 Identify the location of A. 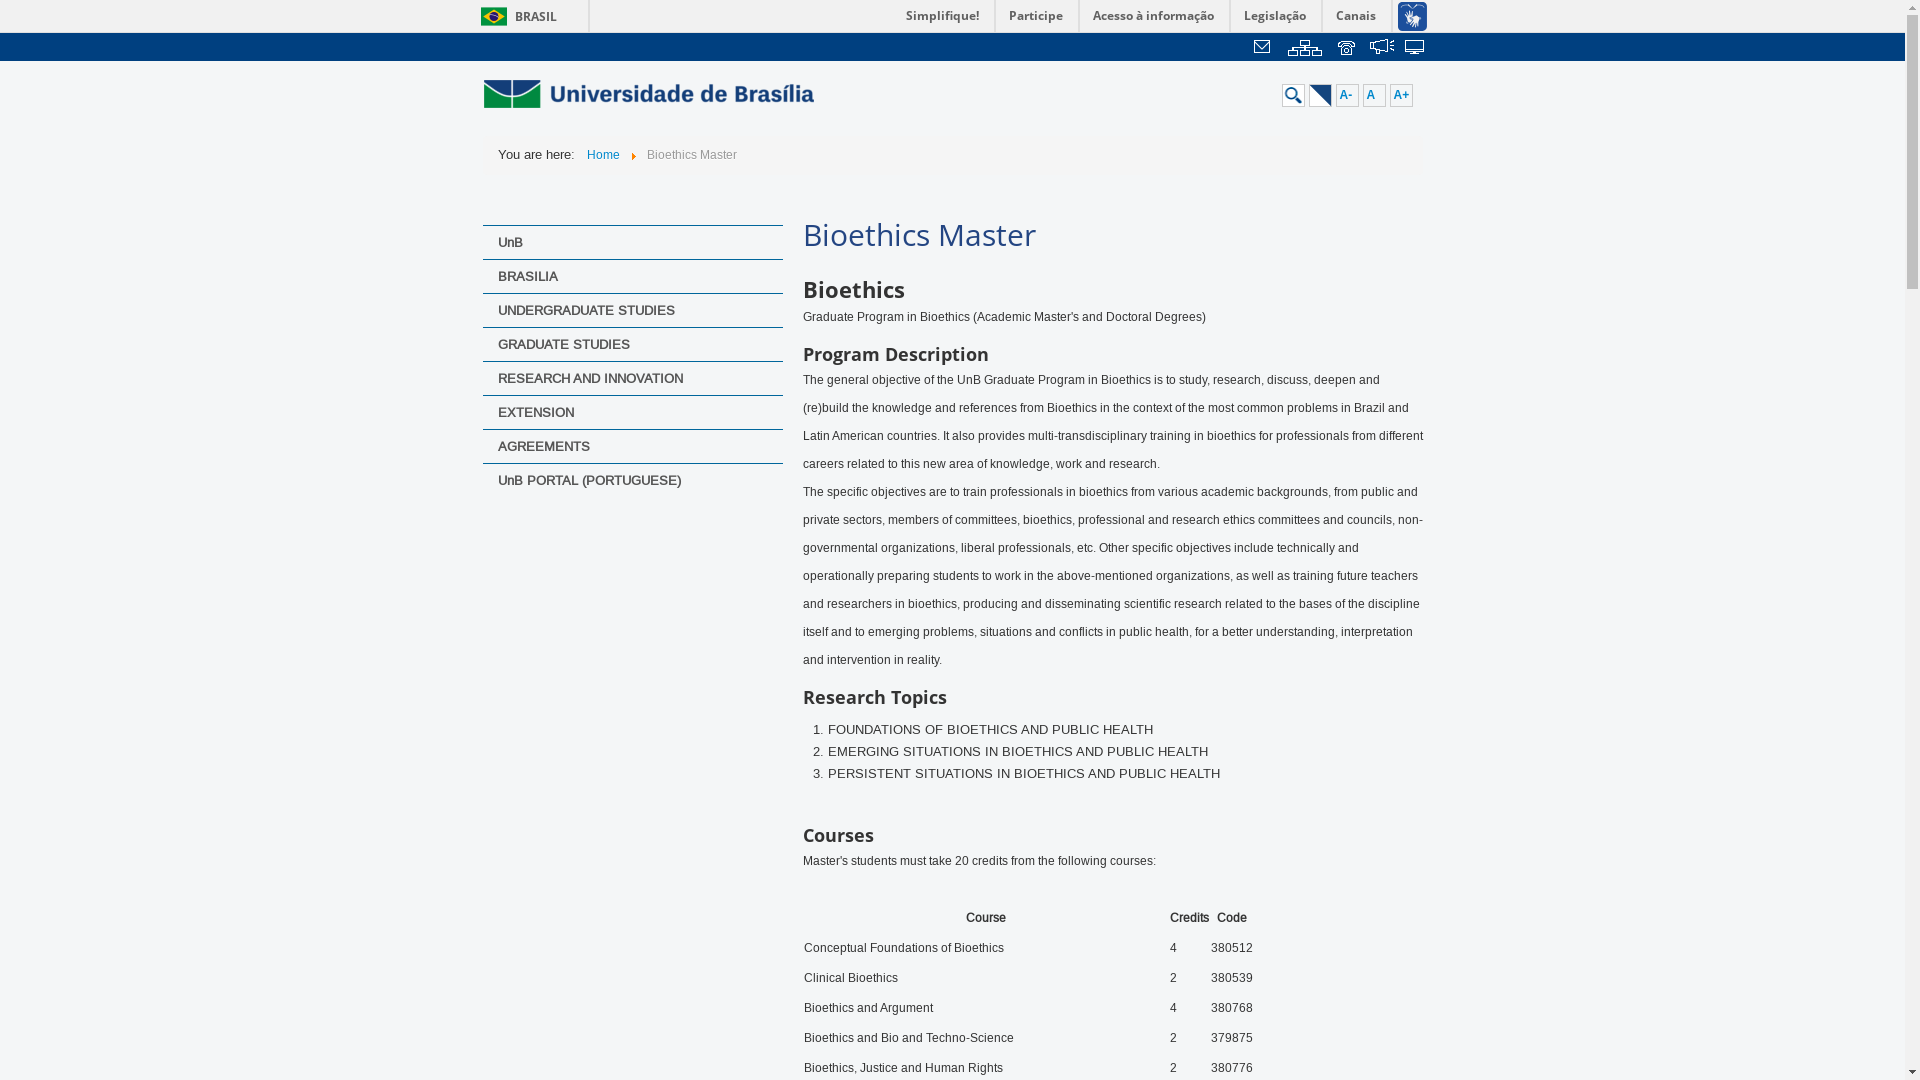
(1374, 96).